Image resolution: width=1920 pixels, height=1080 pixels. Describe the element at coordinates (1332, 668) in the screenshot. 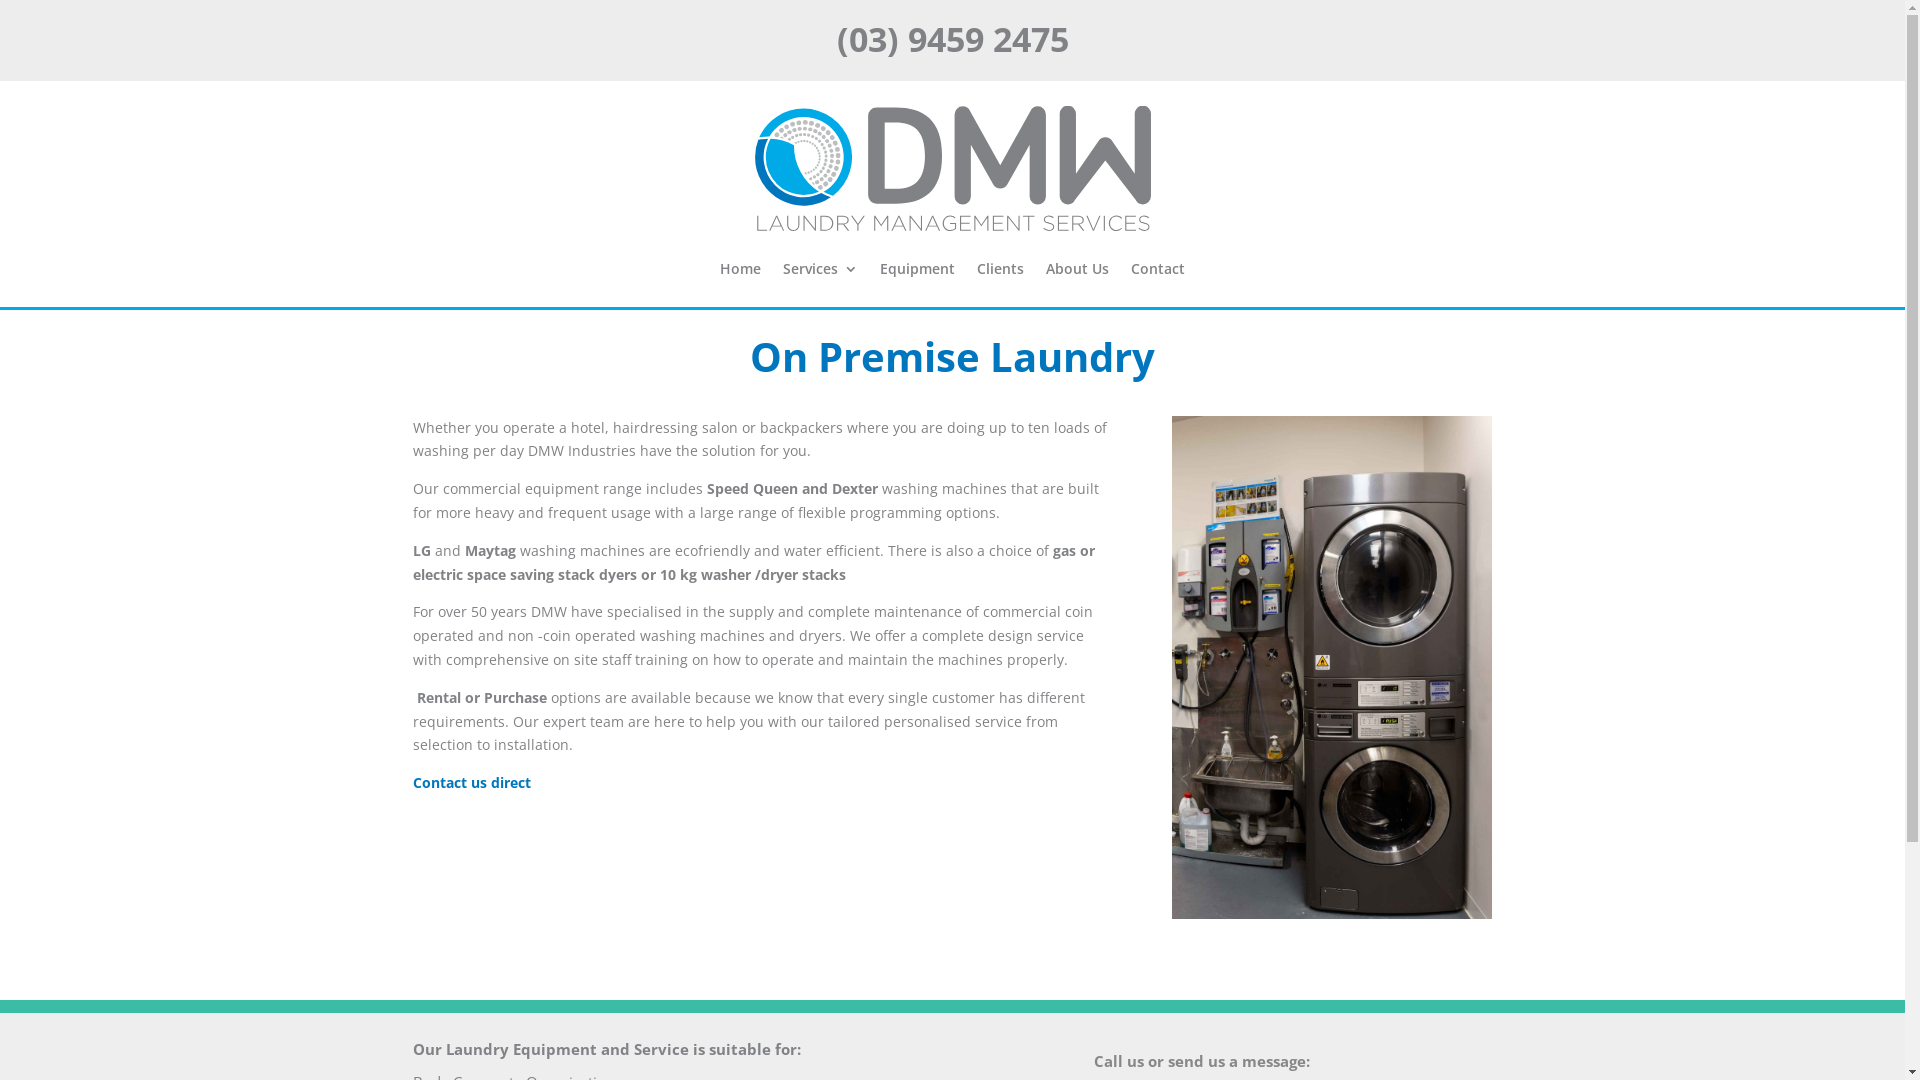

I see `IMG_1133-HDR-Pano-Edit` at that location.